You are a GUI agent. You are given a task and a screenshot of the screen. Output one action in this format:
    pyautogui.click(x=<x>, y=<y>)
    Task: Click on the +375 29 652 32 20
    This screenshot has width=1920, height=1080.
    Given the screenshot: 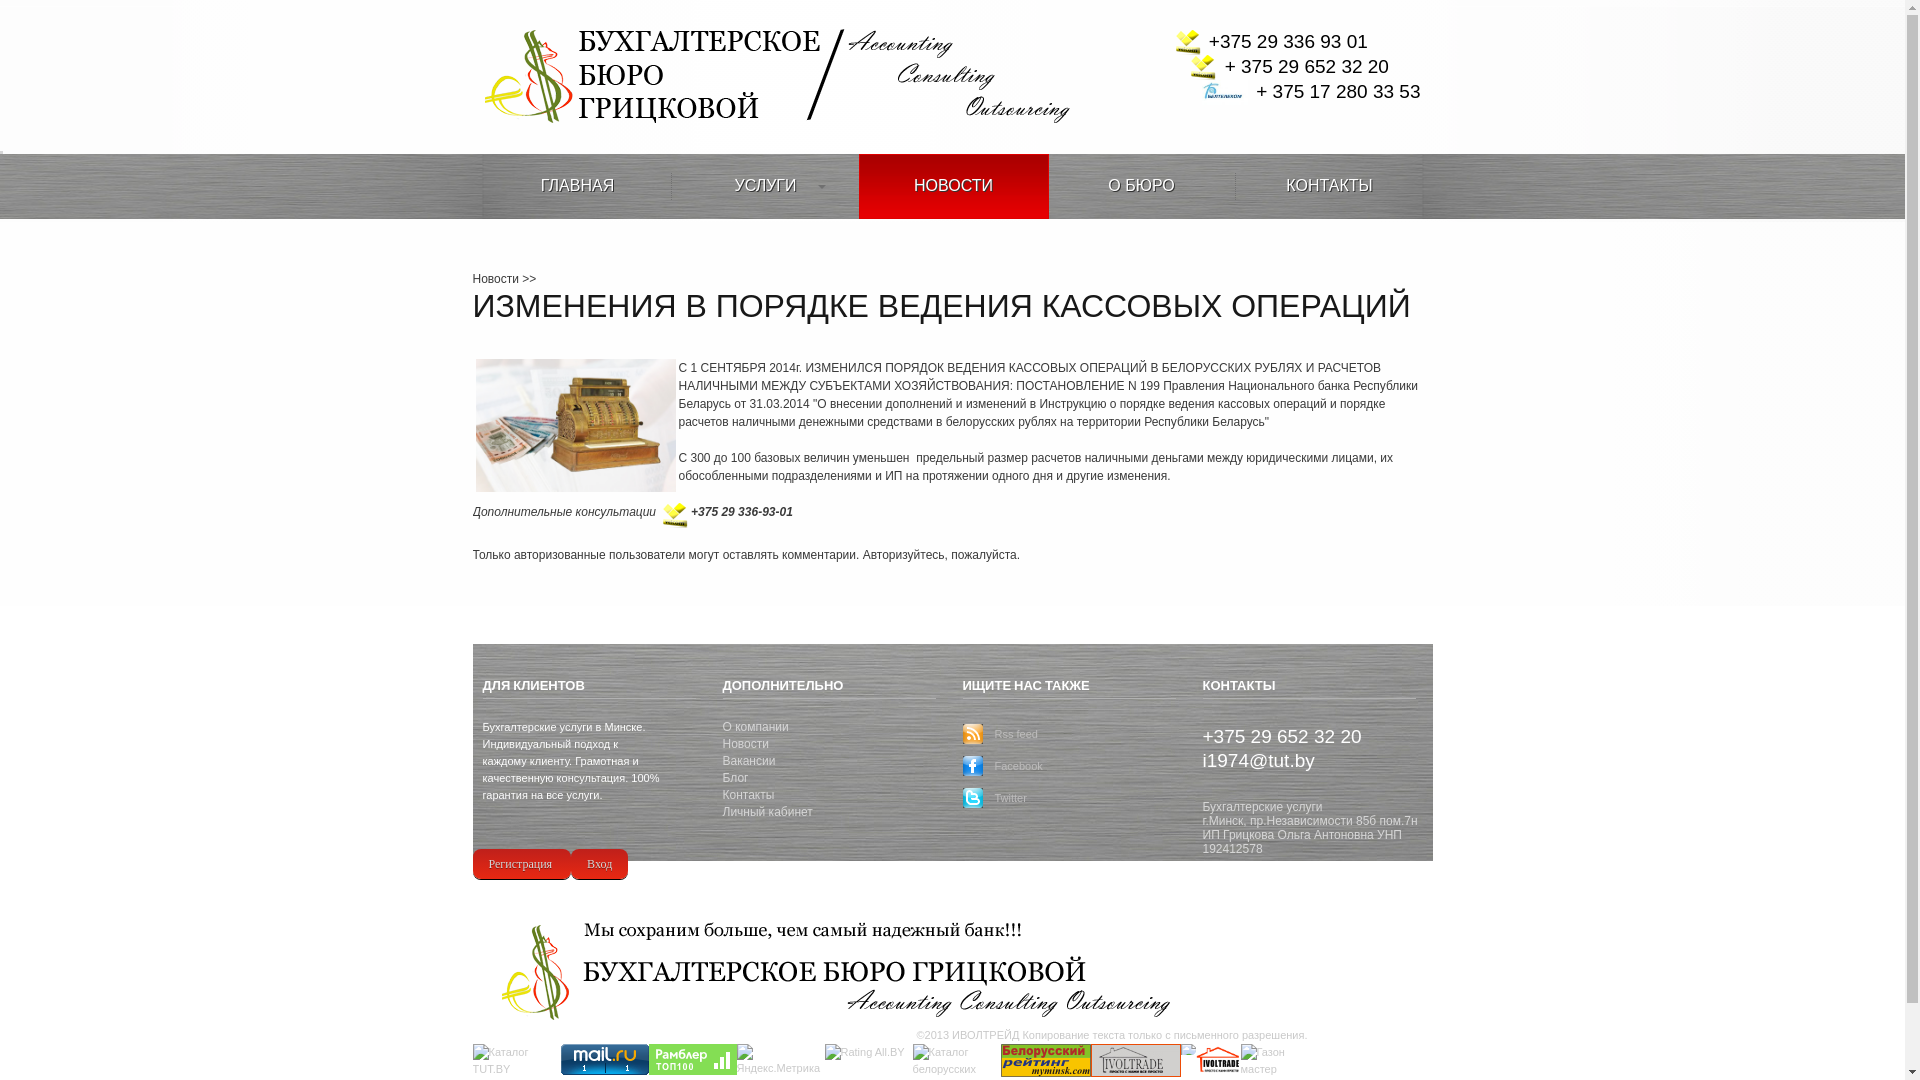 What is the action you would take?
    pyautogui.click(x=1282, y=734)
    